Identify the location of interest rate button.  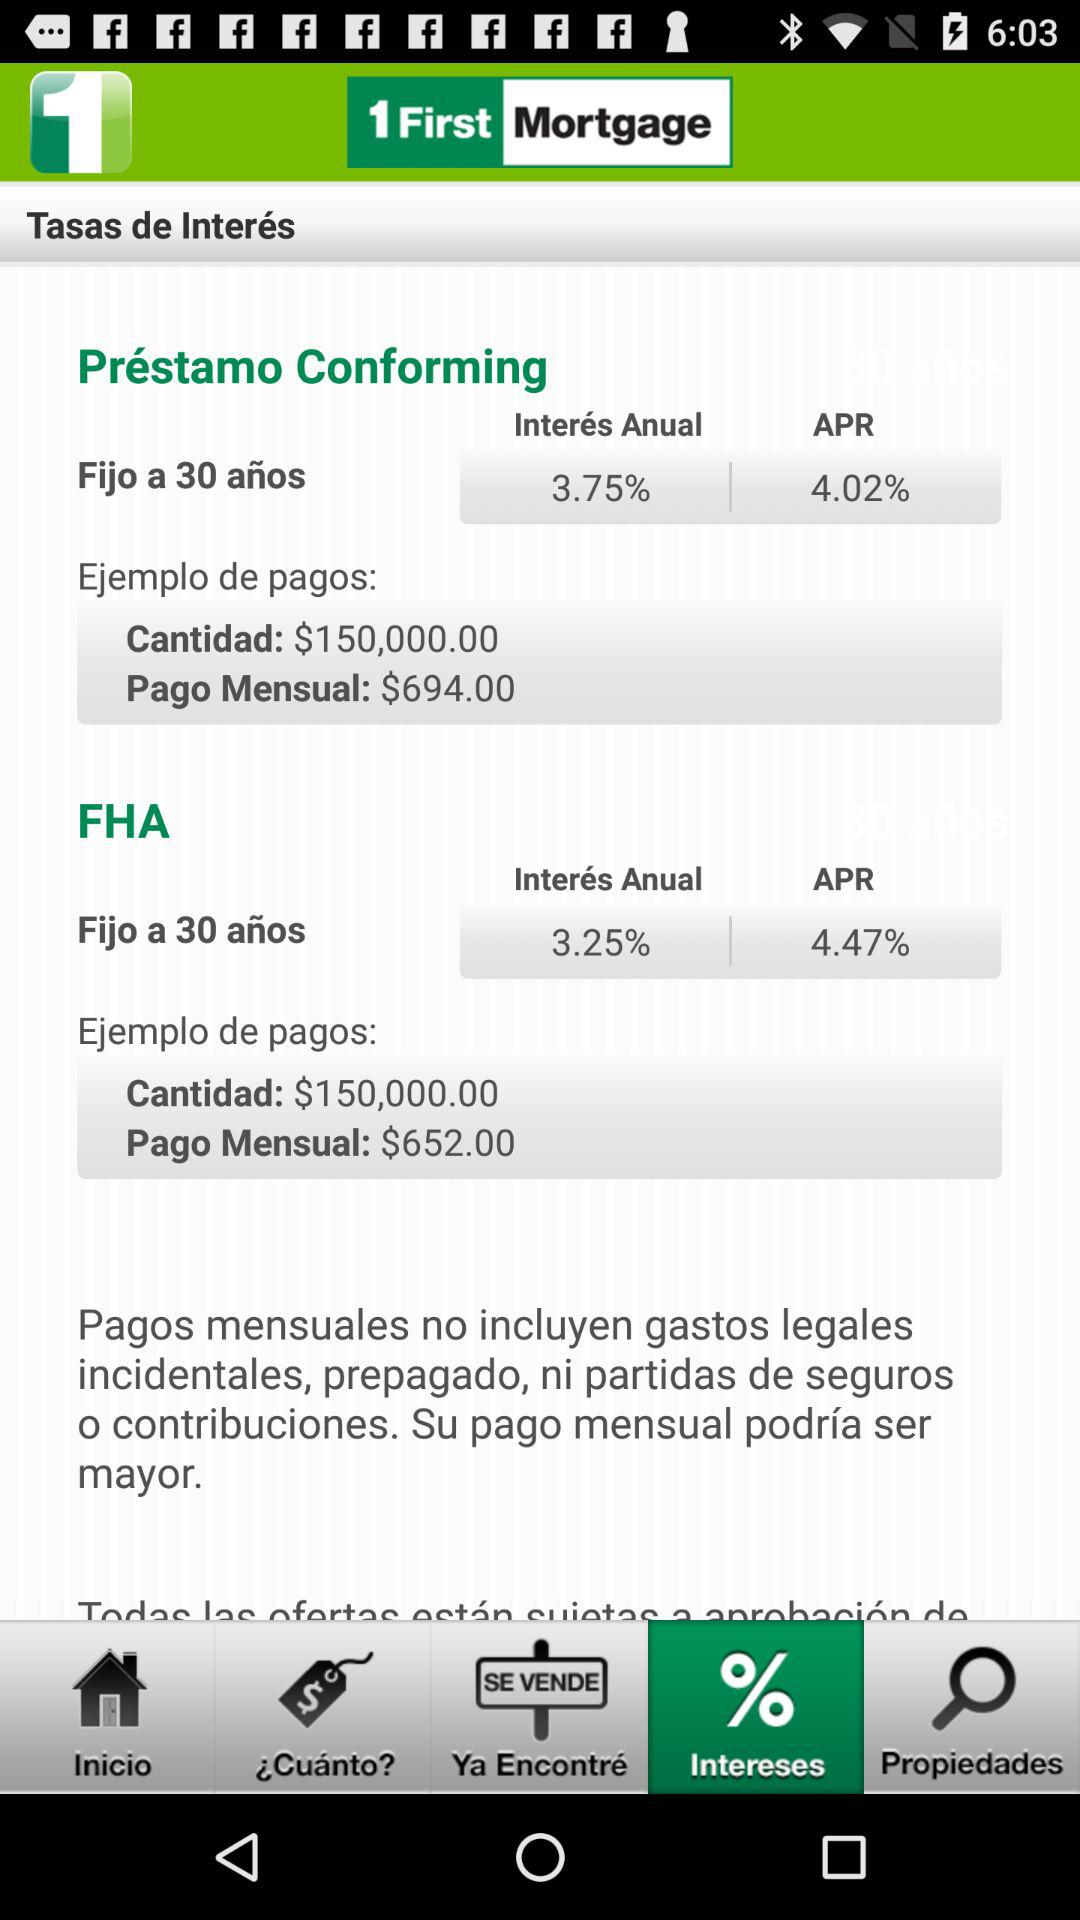
(756, 1707).